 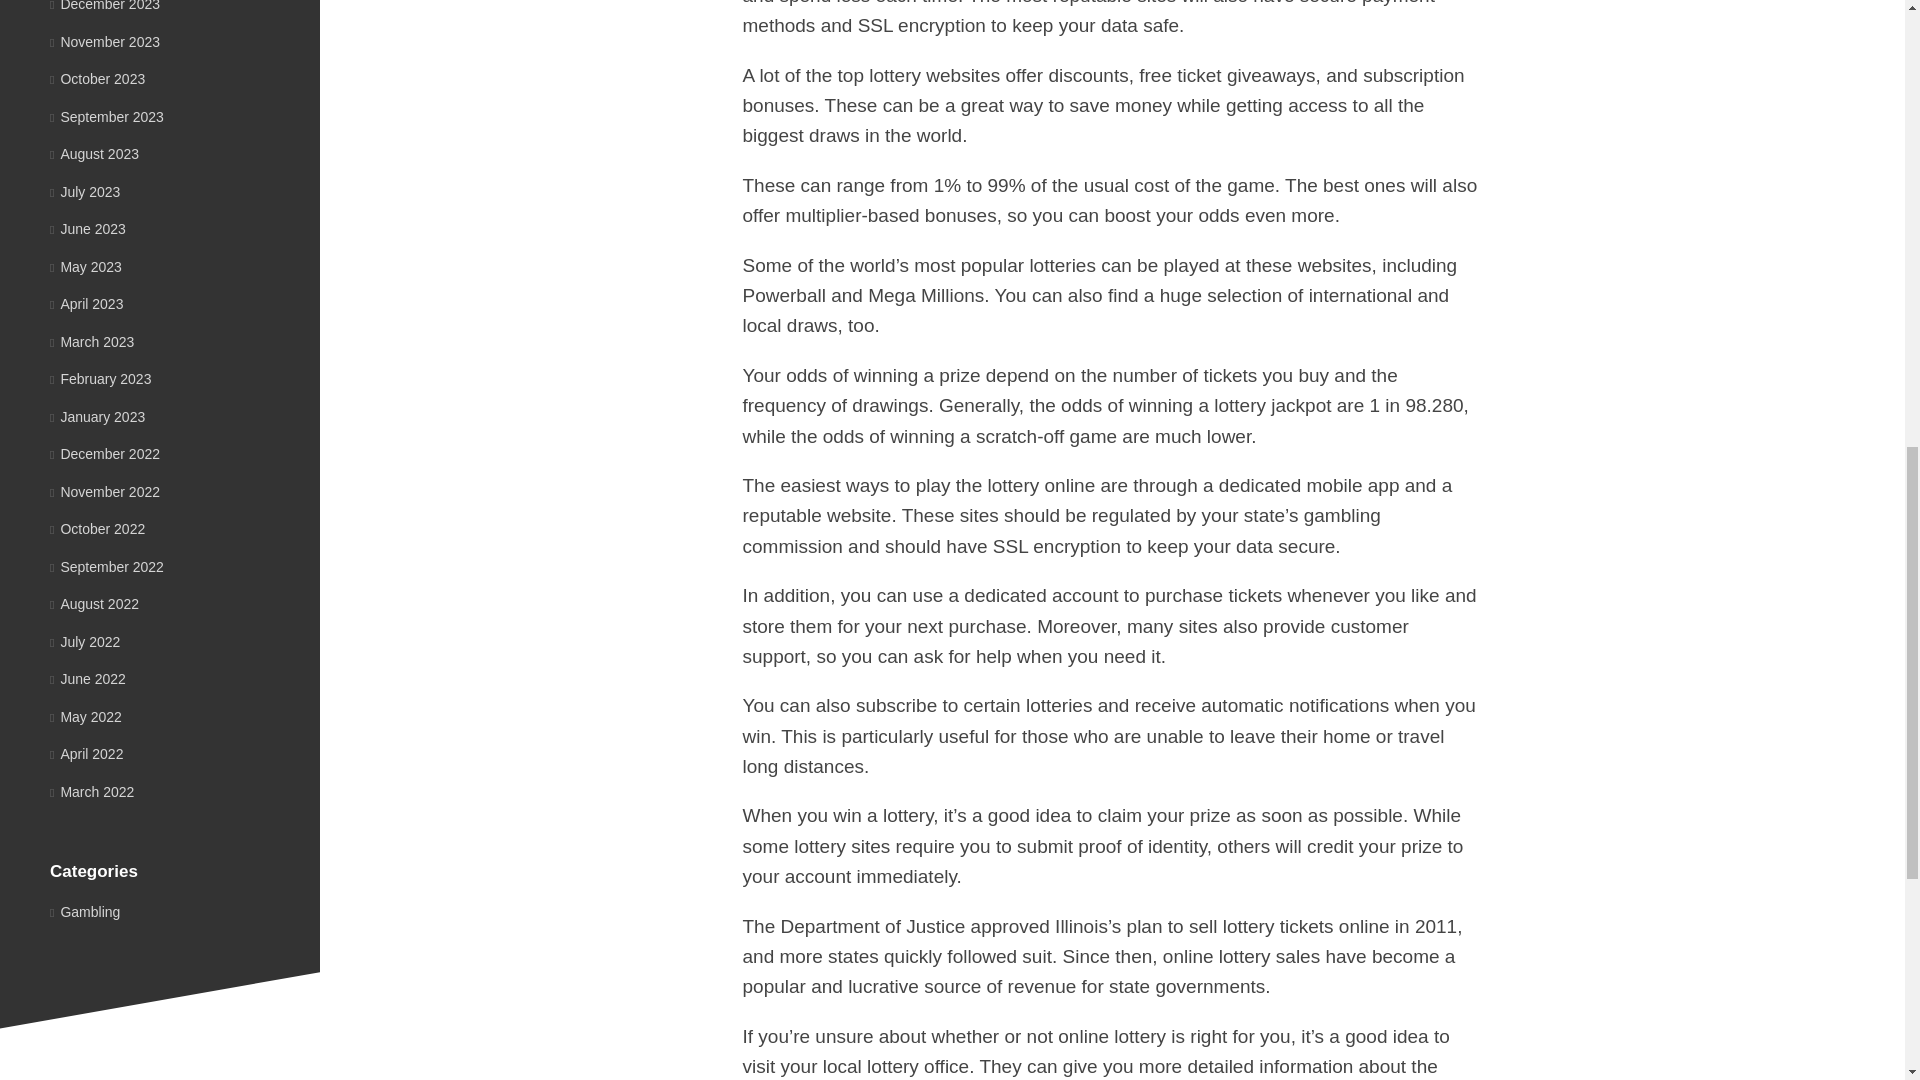 I want to click on February 2023, so click(x=100, y=378).